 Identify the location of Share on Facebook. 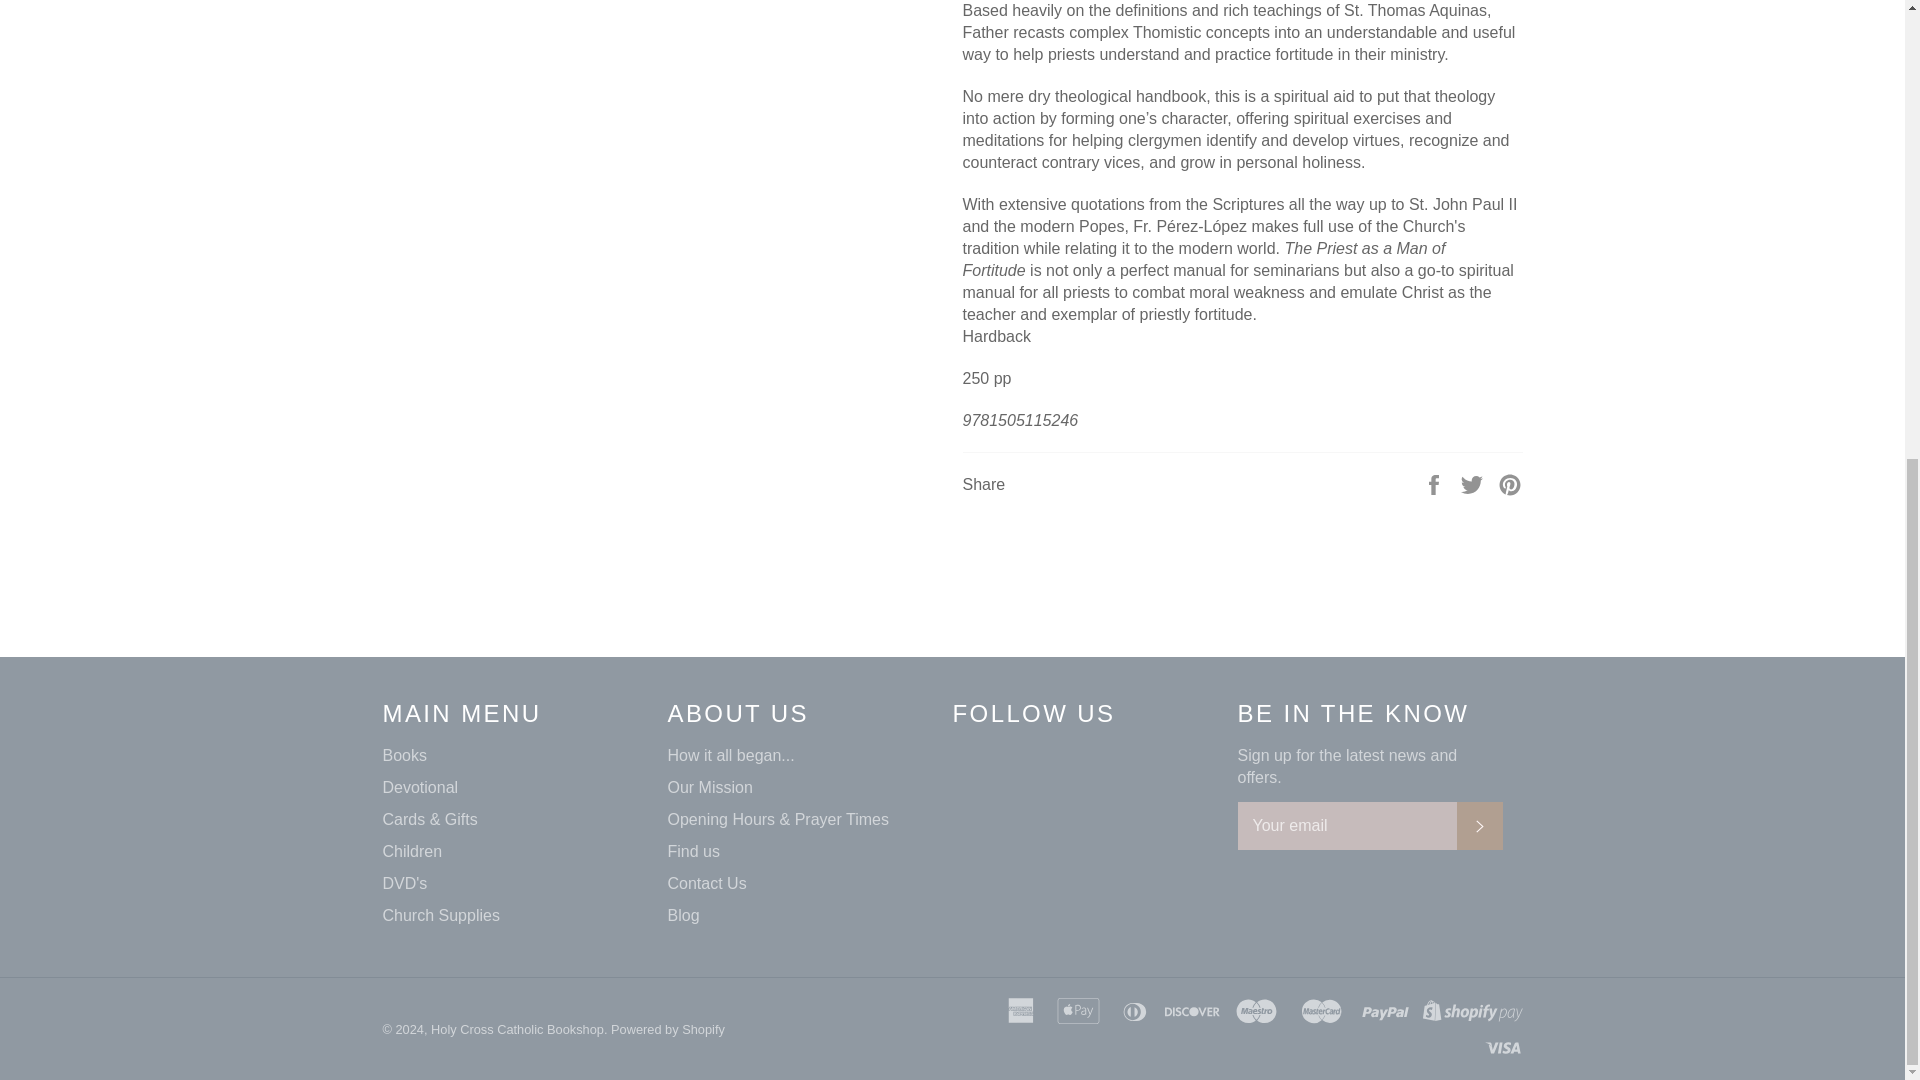
(1436, 484).